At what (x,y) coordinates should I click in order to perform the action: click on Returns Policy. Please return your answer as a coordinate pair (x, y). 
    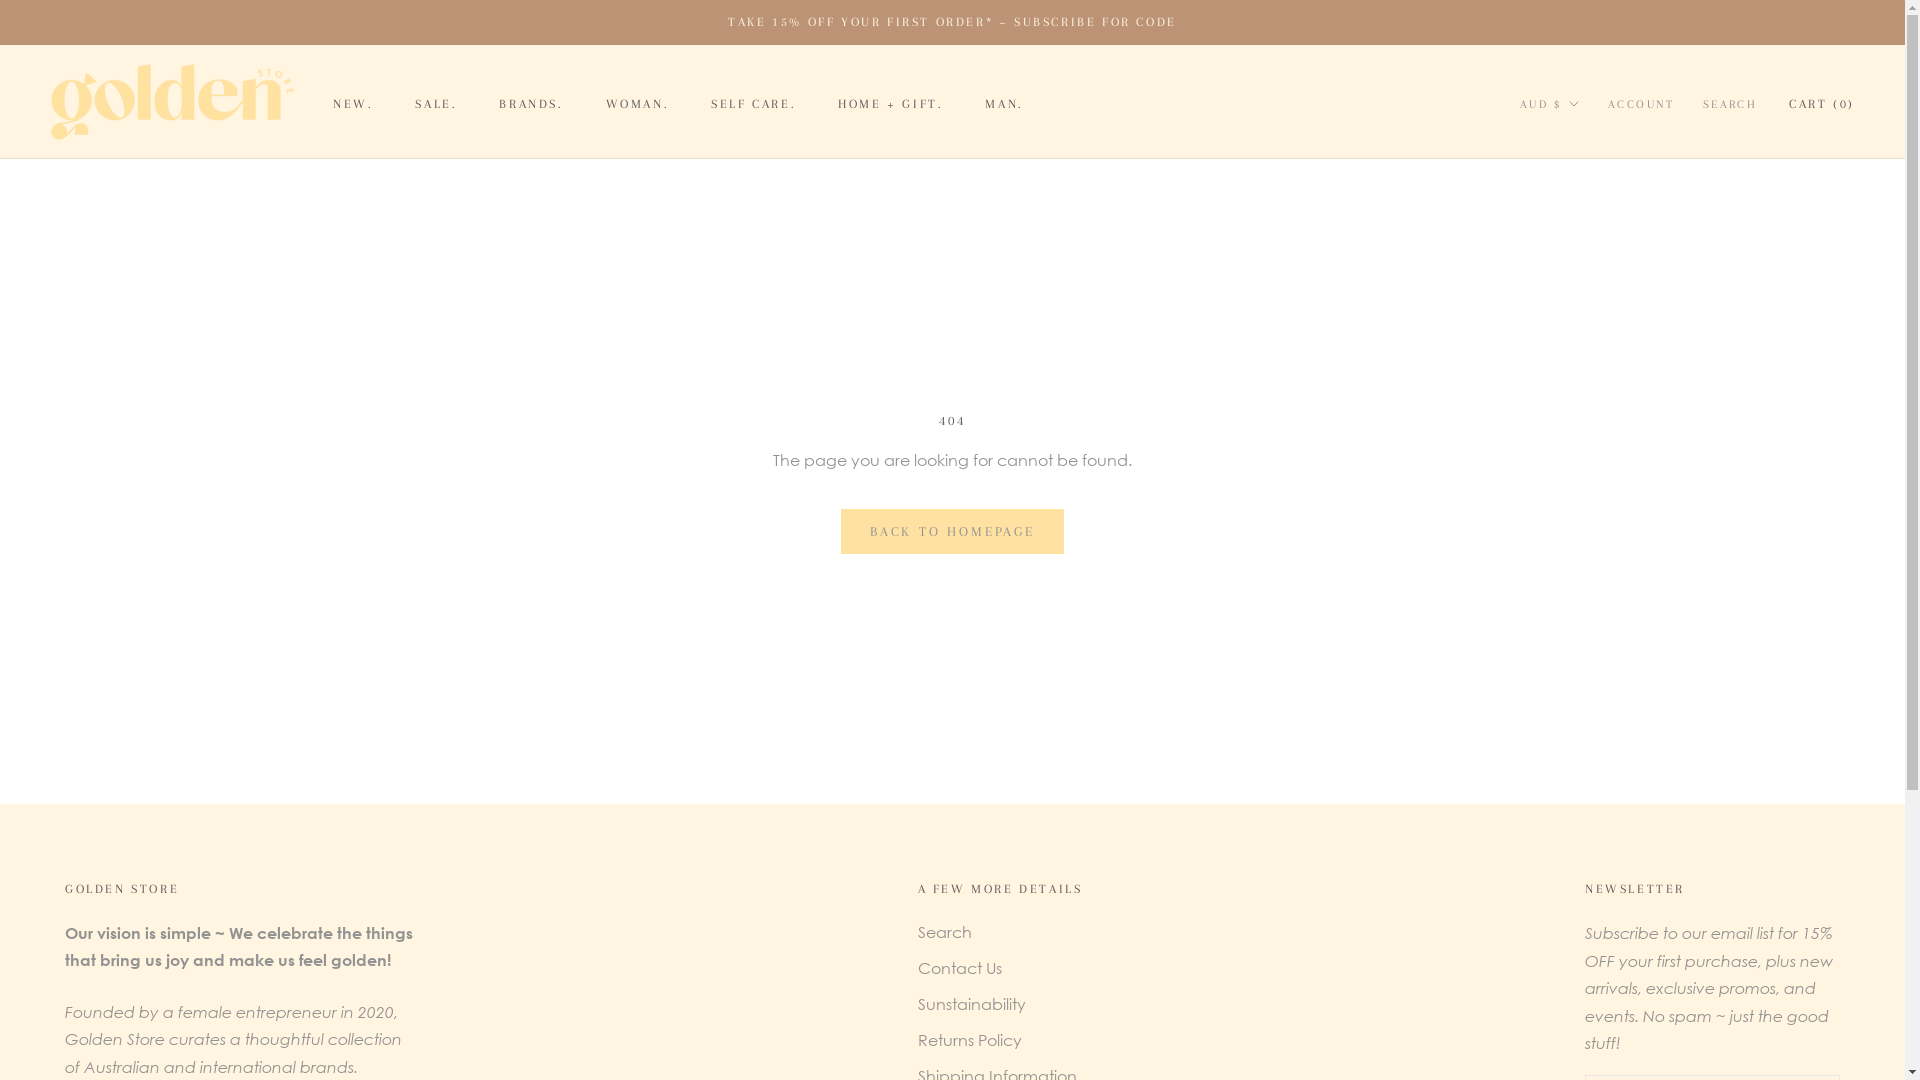
    Looking at the image, I should click on (1000, 1040).